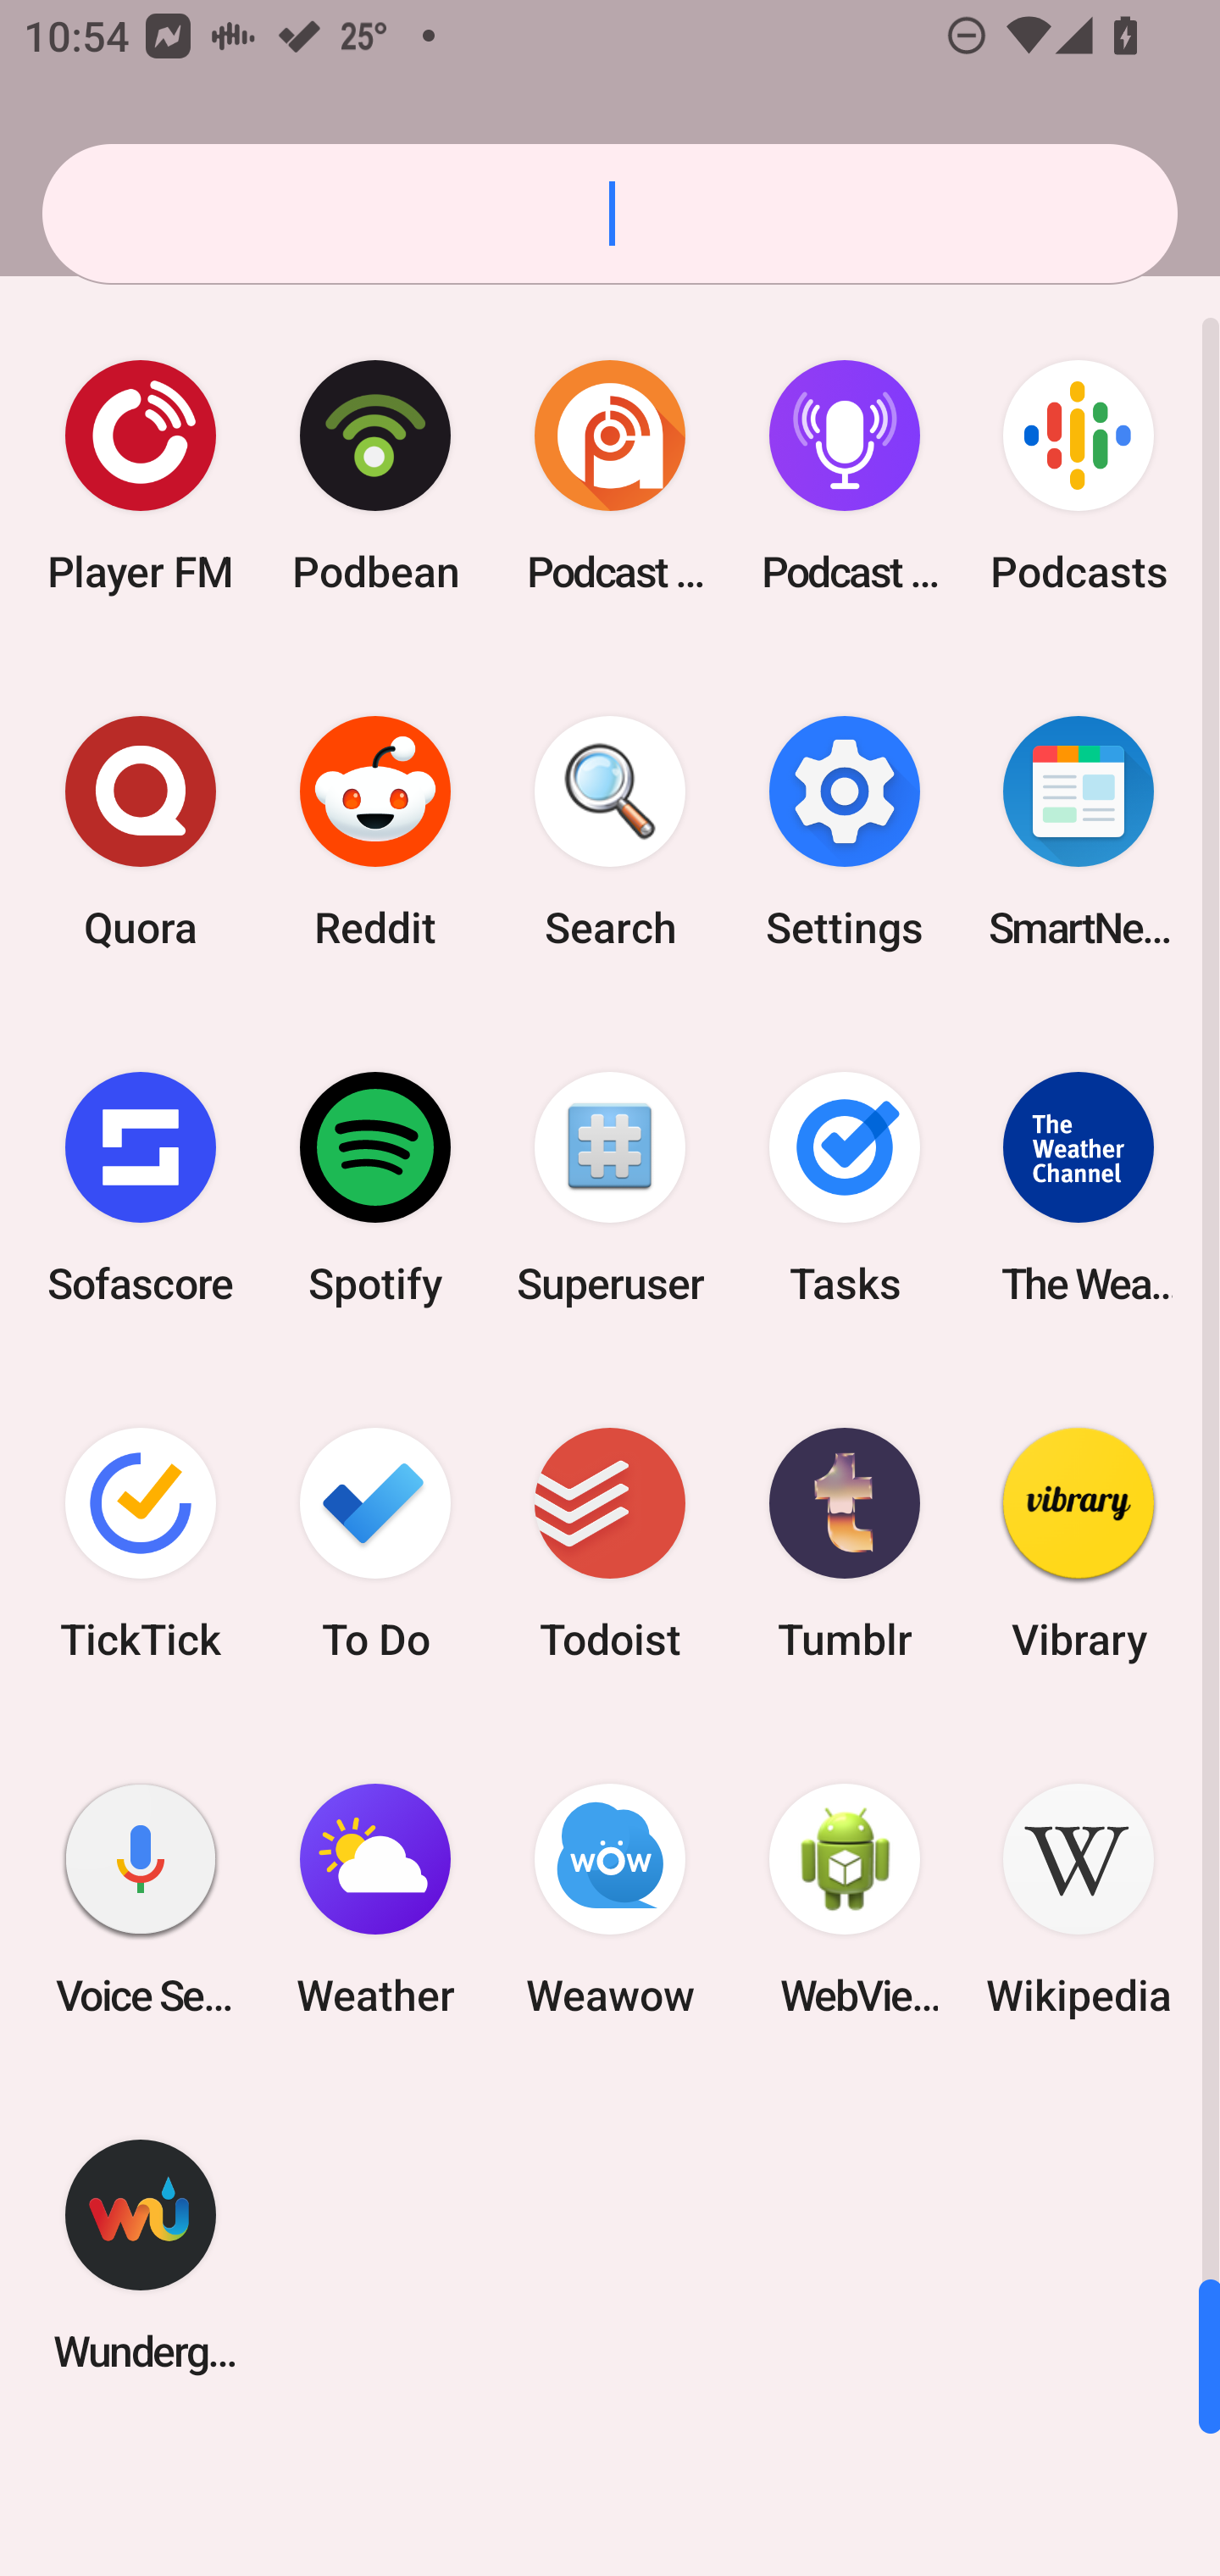  I want to click on Vibrary, so click(1079, 1542).